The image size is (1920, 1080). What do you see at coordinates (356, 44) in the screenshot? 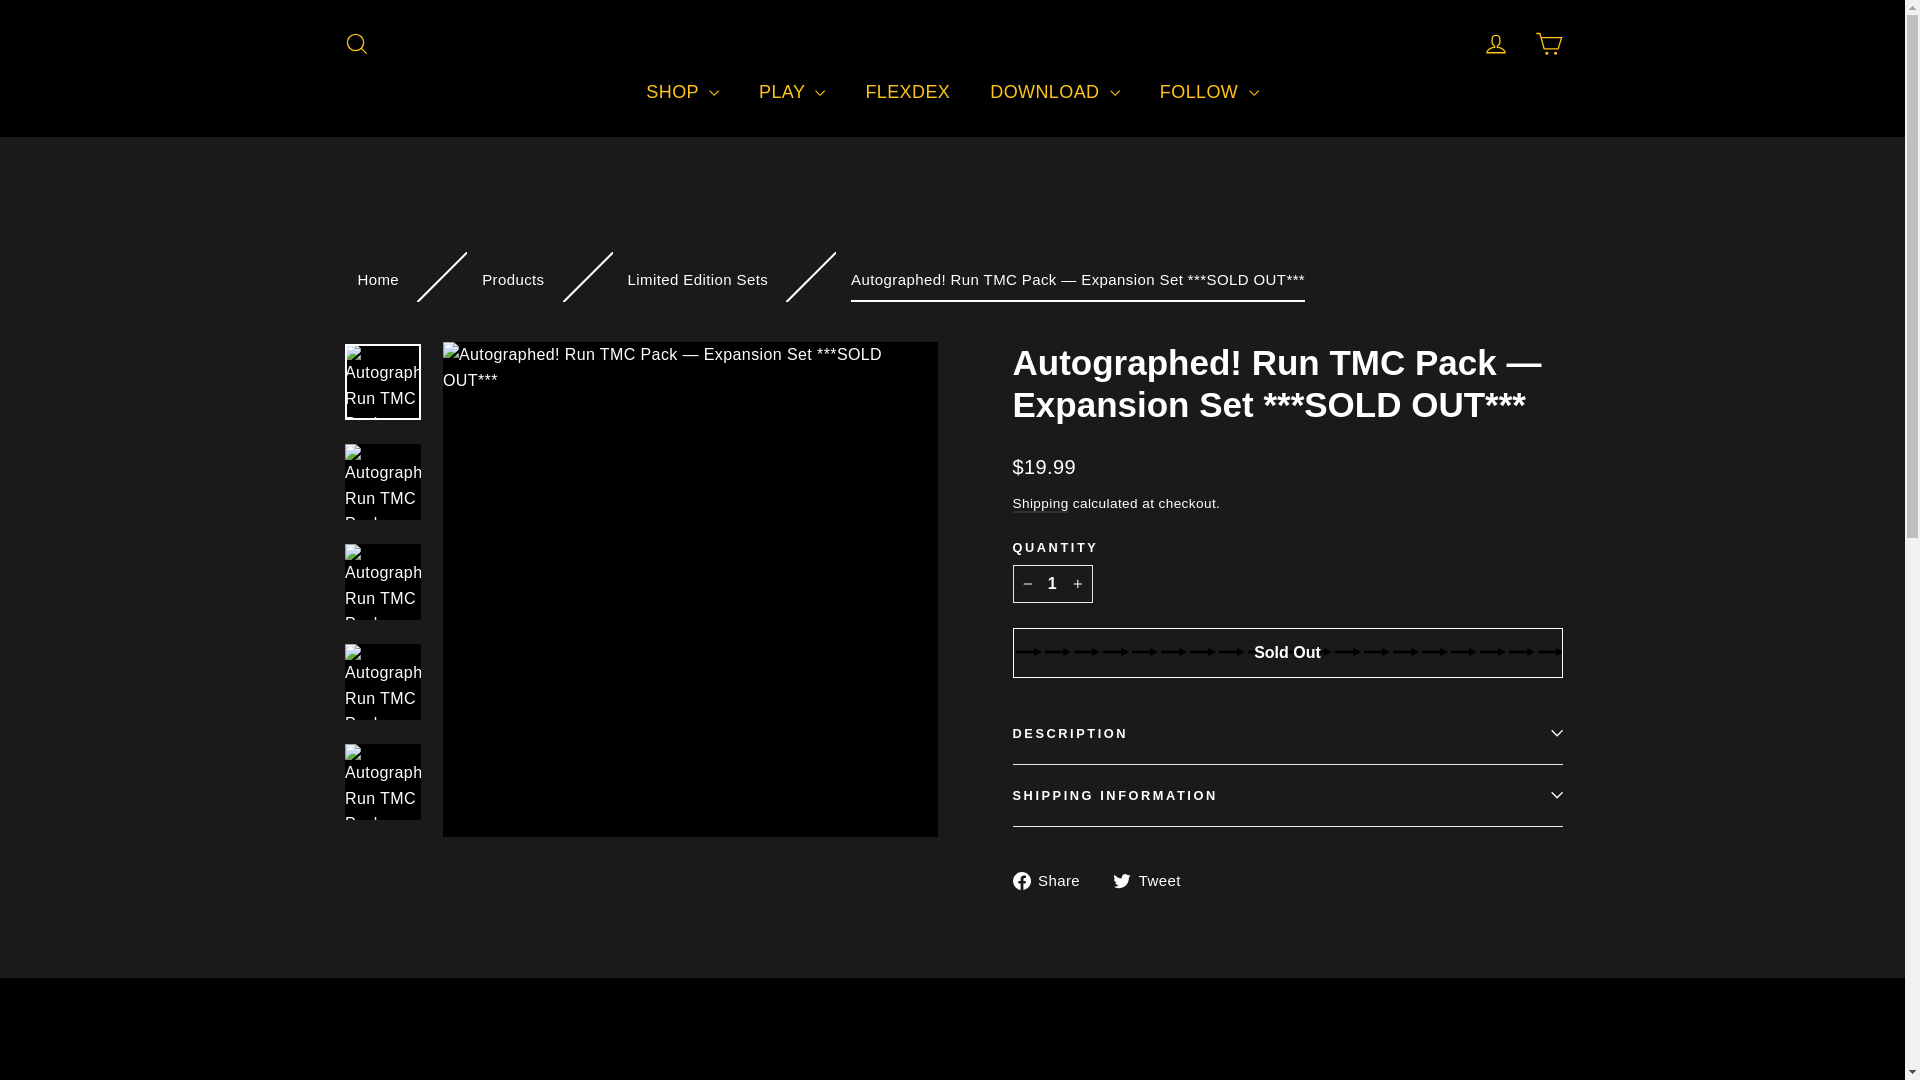
I see `Search` at bounding box center [356, 44].